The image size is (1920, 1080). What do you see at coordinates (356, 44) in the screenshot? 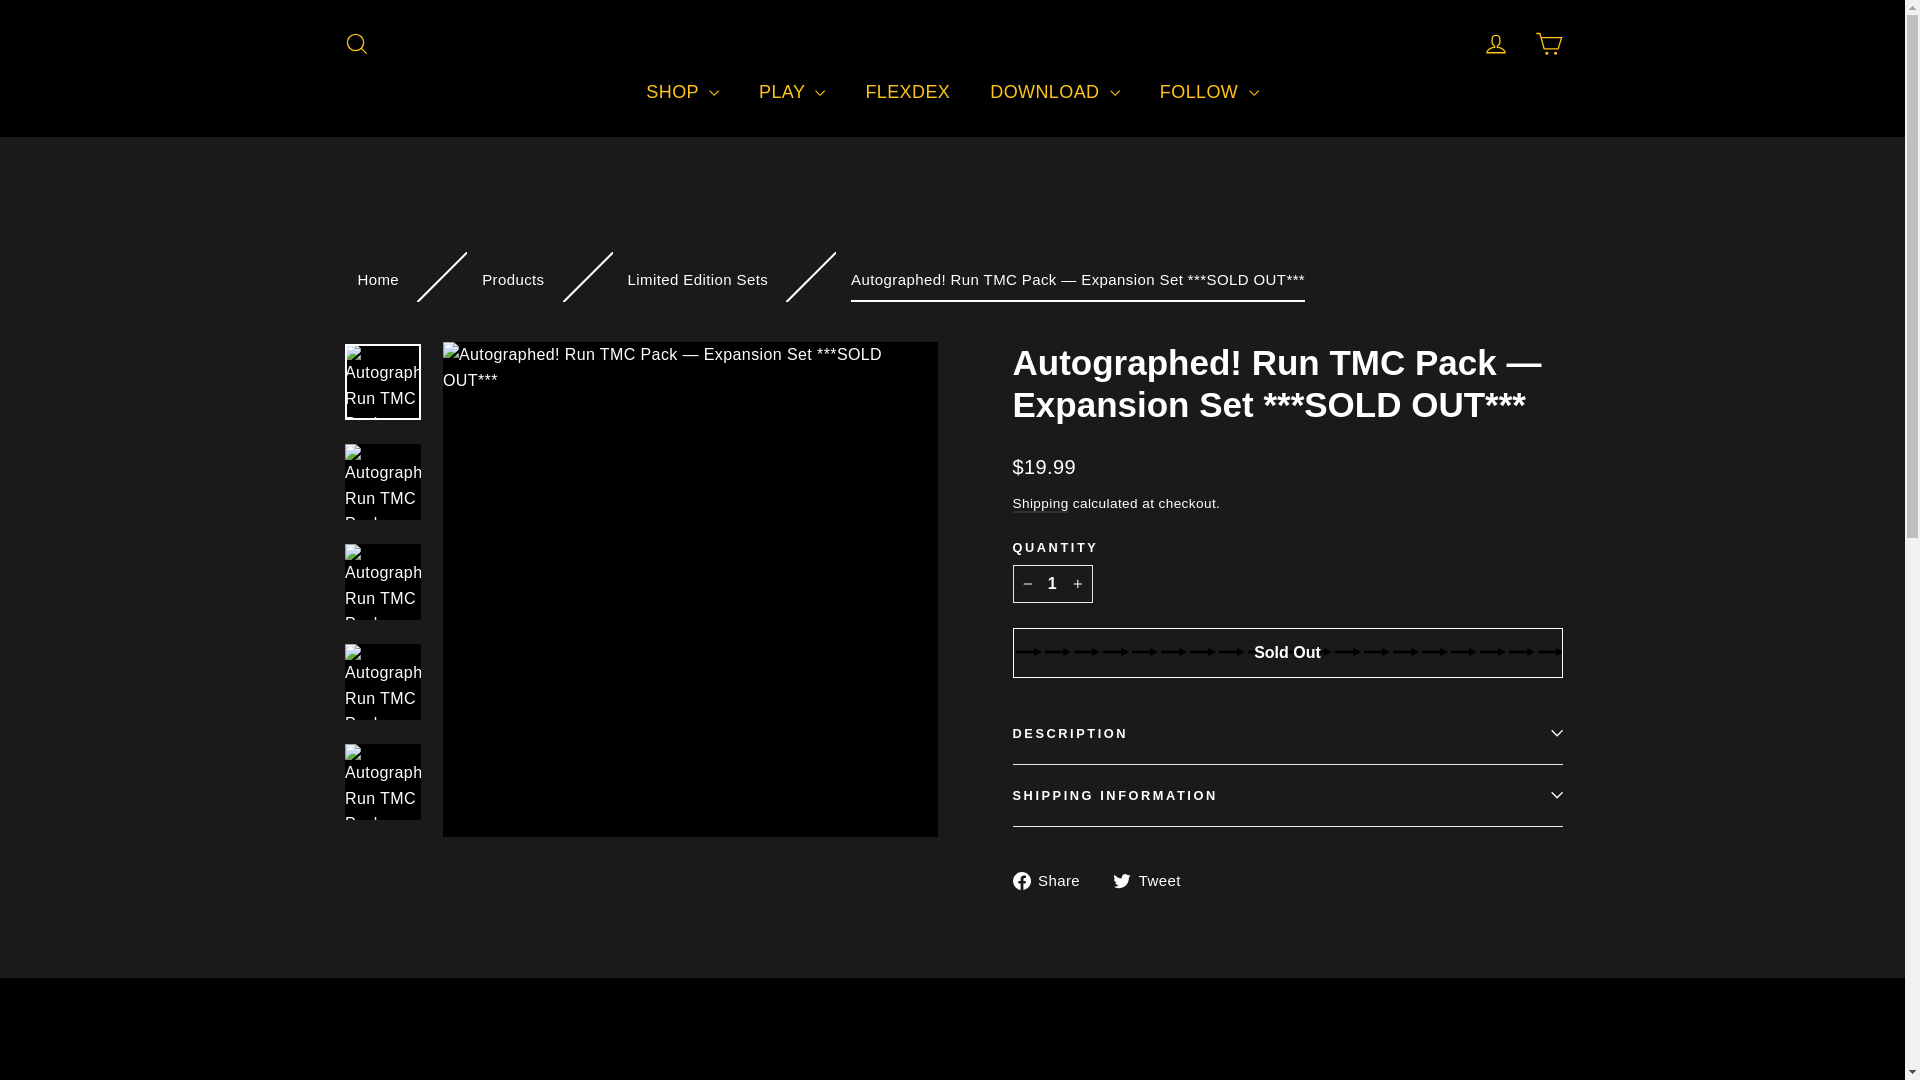
I see `Search` at bounding box center [356, 44].